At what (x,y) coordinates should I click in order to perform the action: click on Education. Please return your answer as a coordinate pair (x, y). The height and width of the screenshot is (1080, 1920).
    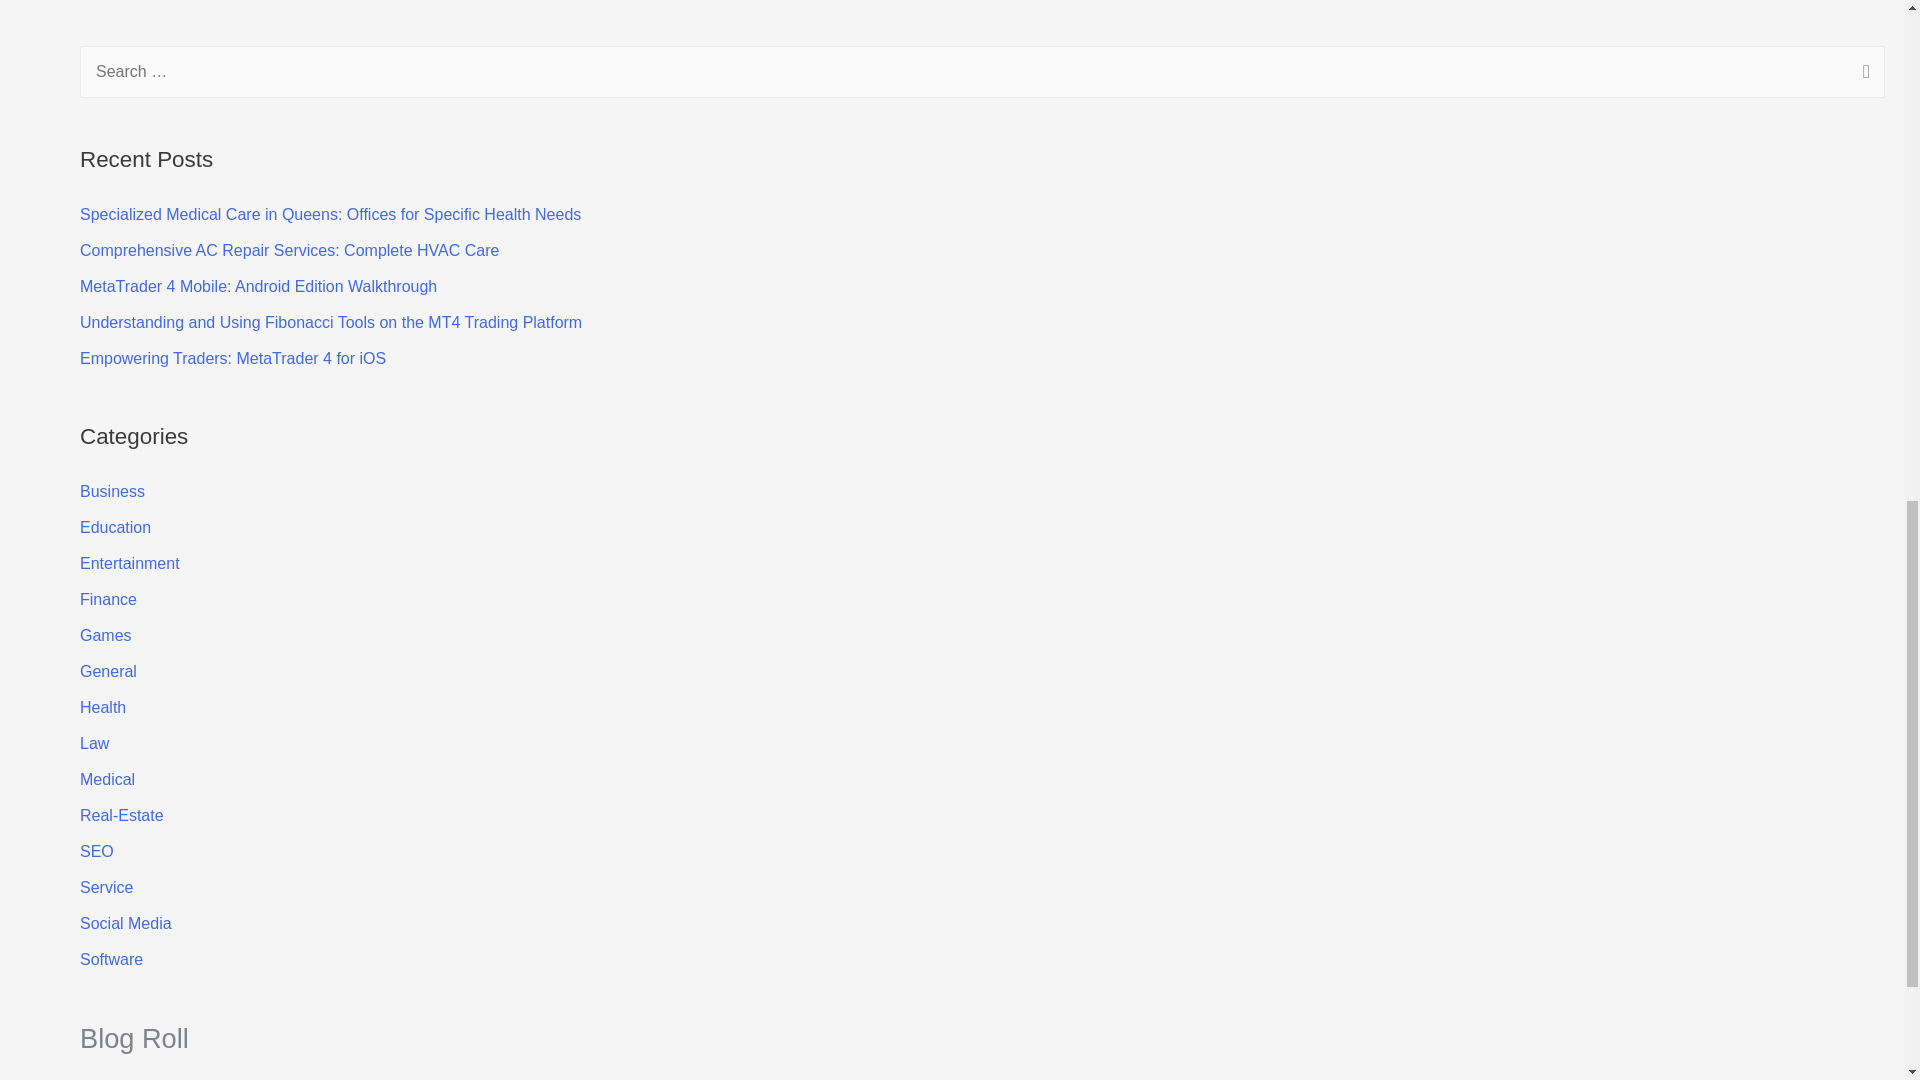
    Looking at the image, I should click on (116, 527).